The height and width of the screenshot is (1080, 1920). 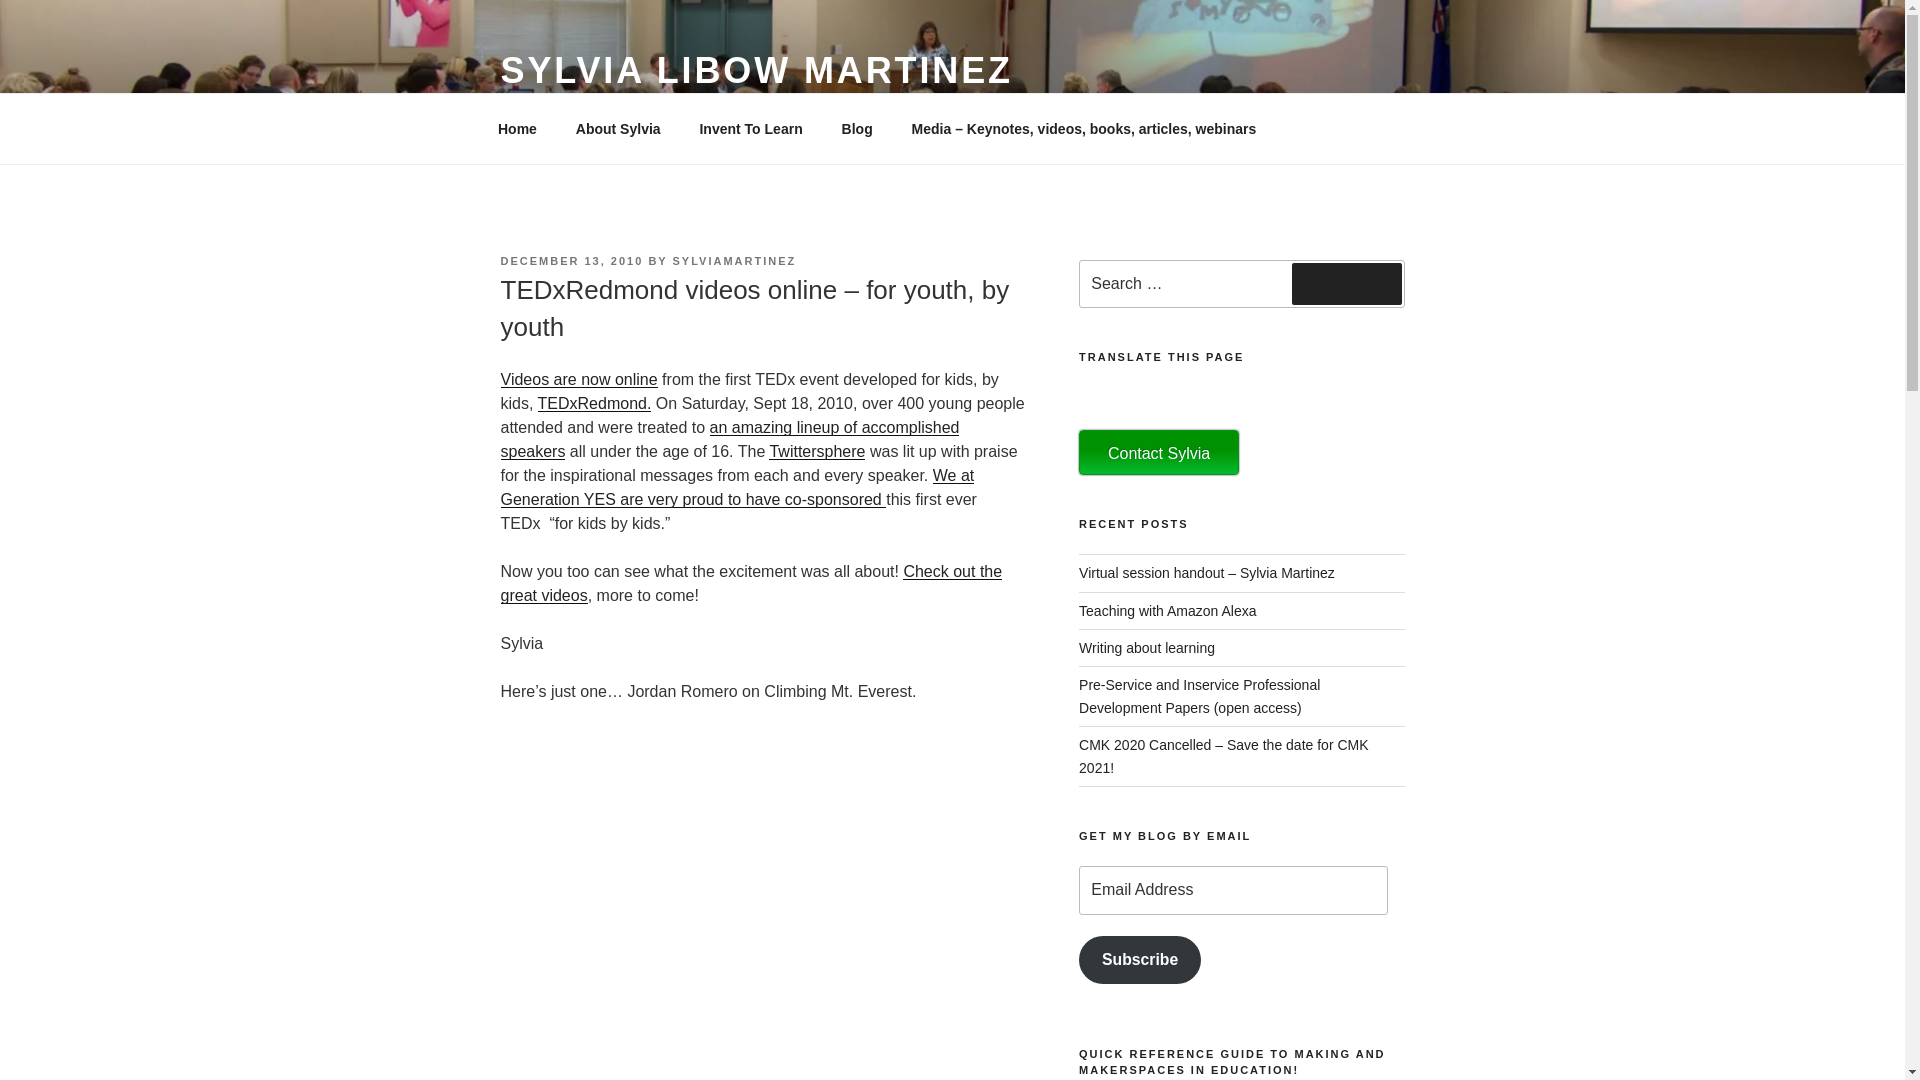 What do you see at coordinates (578, 379) in the screenshot?
I see `Link to TEDxRedmond videos` at bounding box center [578, 379].